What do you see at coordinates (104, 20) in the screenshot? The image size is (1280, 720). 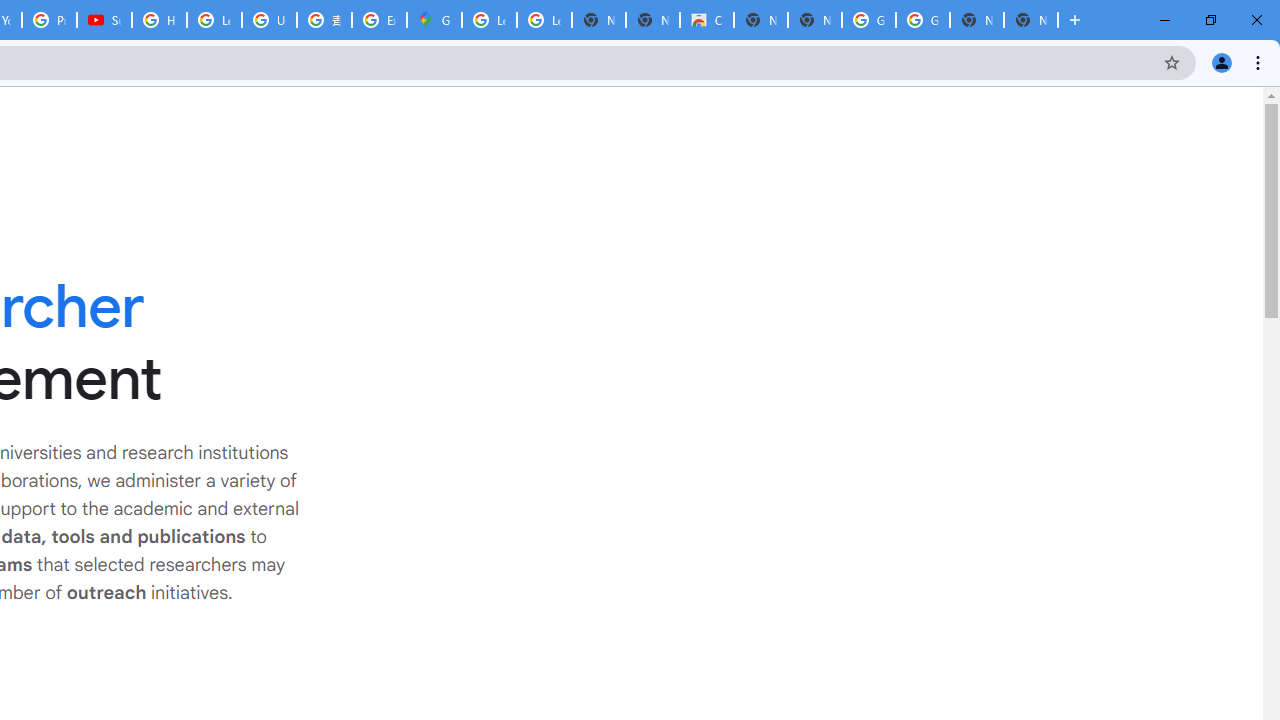 I see `Subscriptions - YouTube` at bounding box center [104, 20].